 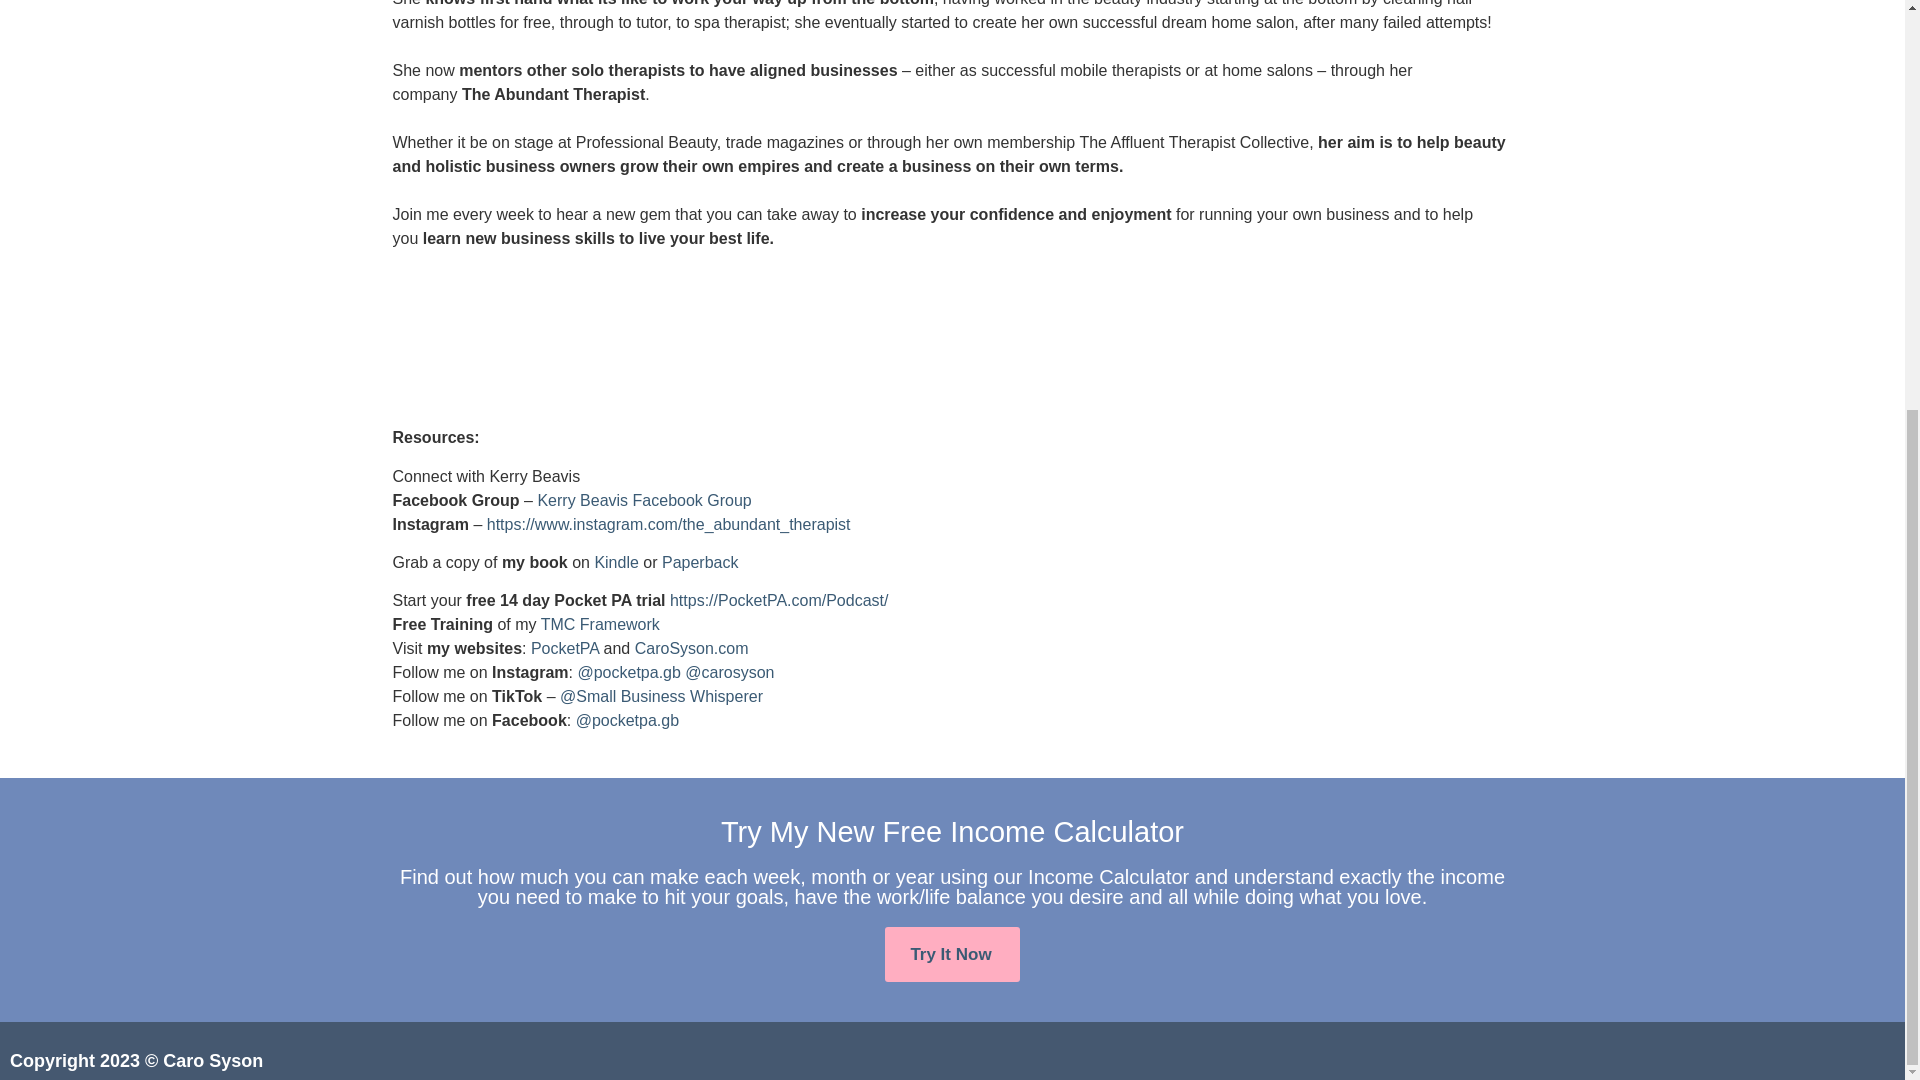 I want to click on CaroSyson.com, so click(x=692, y=648).